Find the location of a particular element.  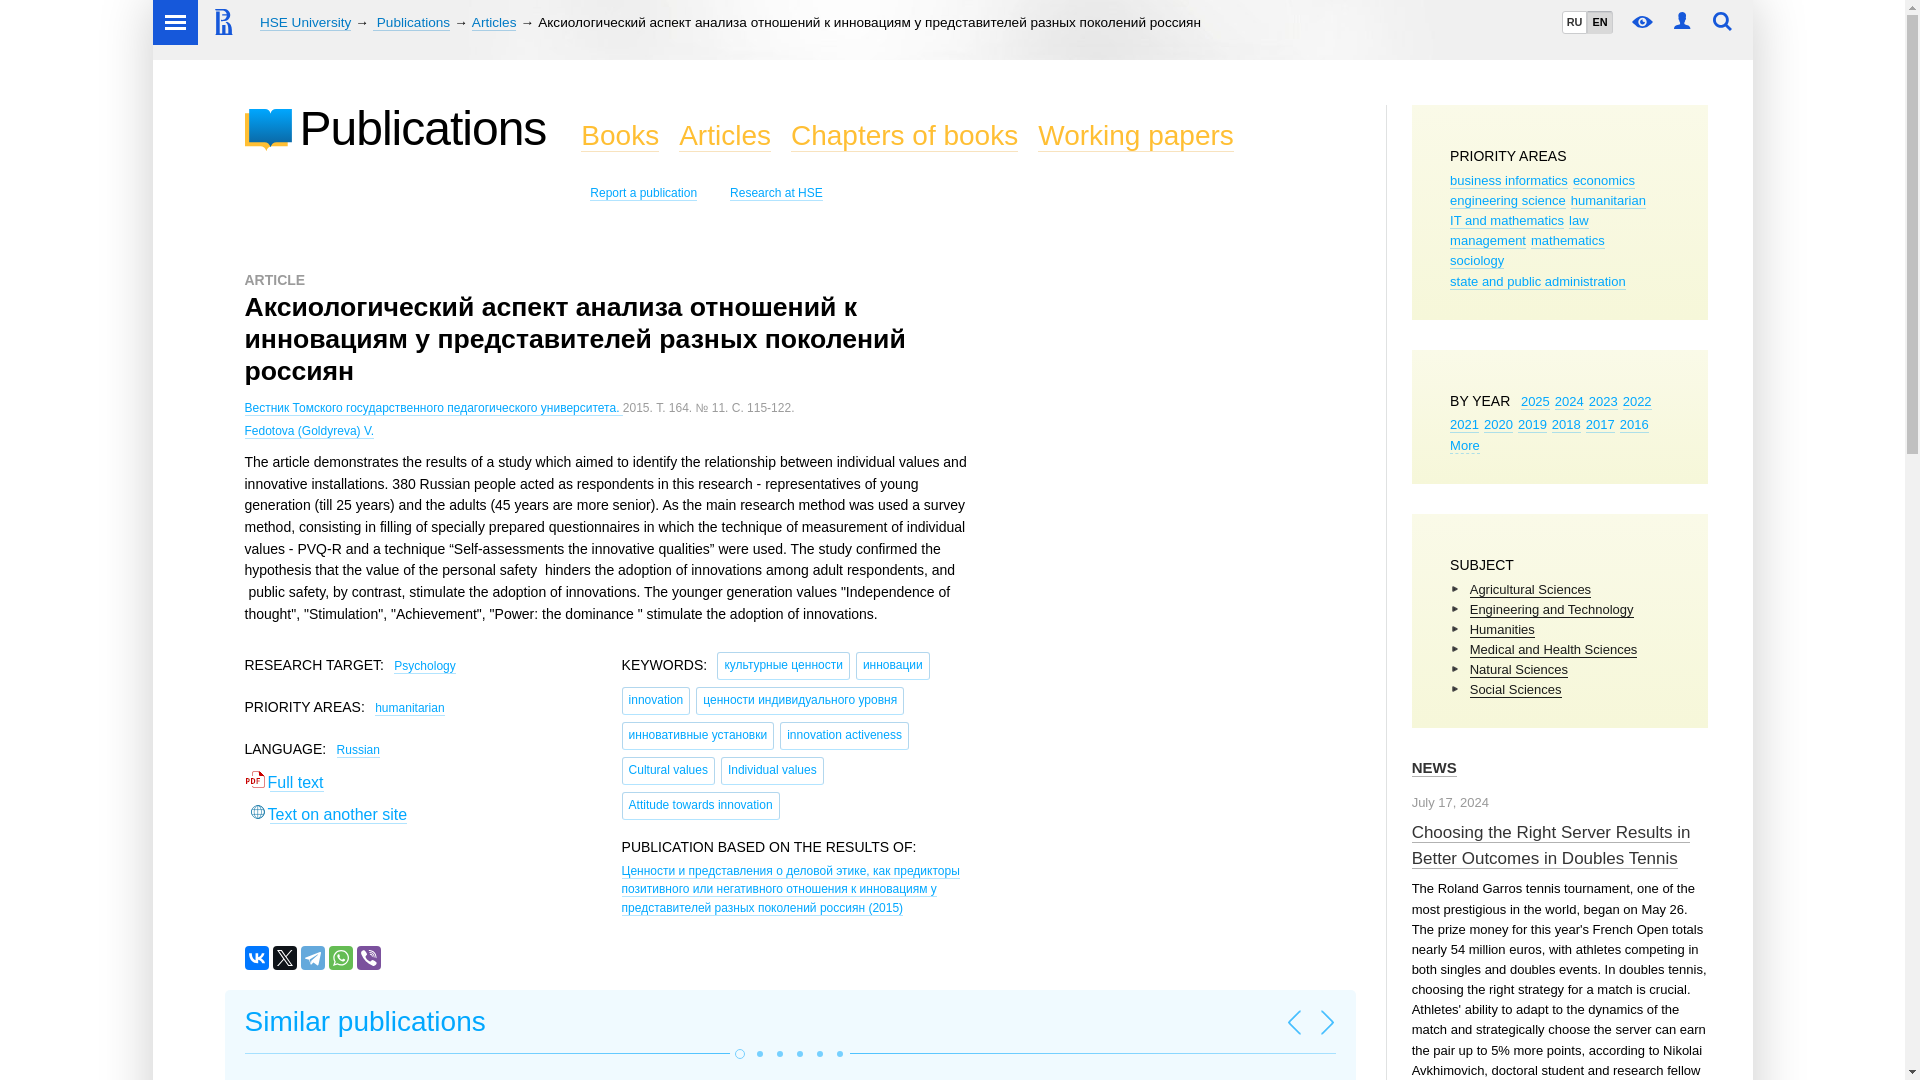

state and public administration is located at coordinates (1538, 282).